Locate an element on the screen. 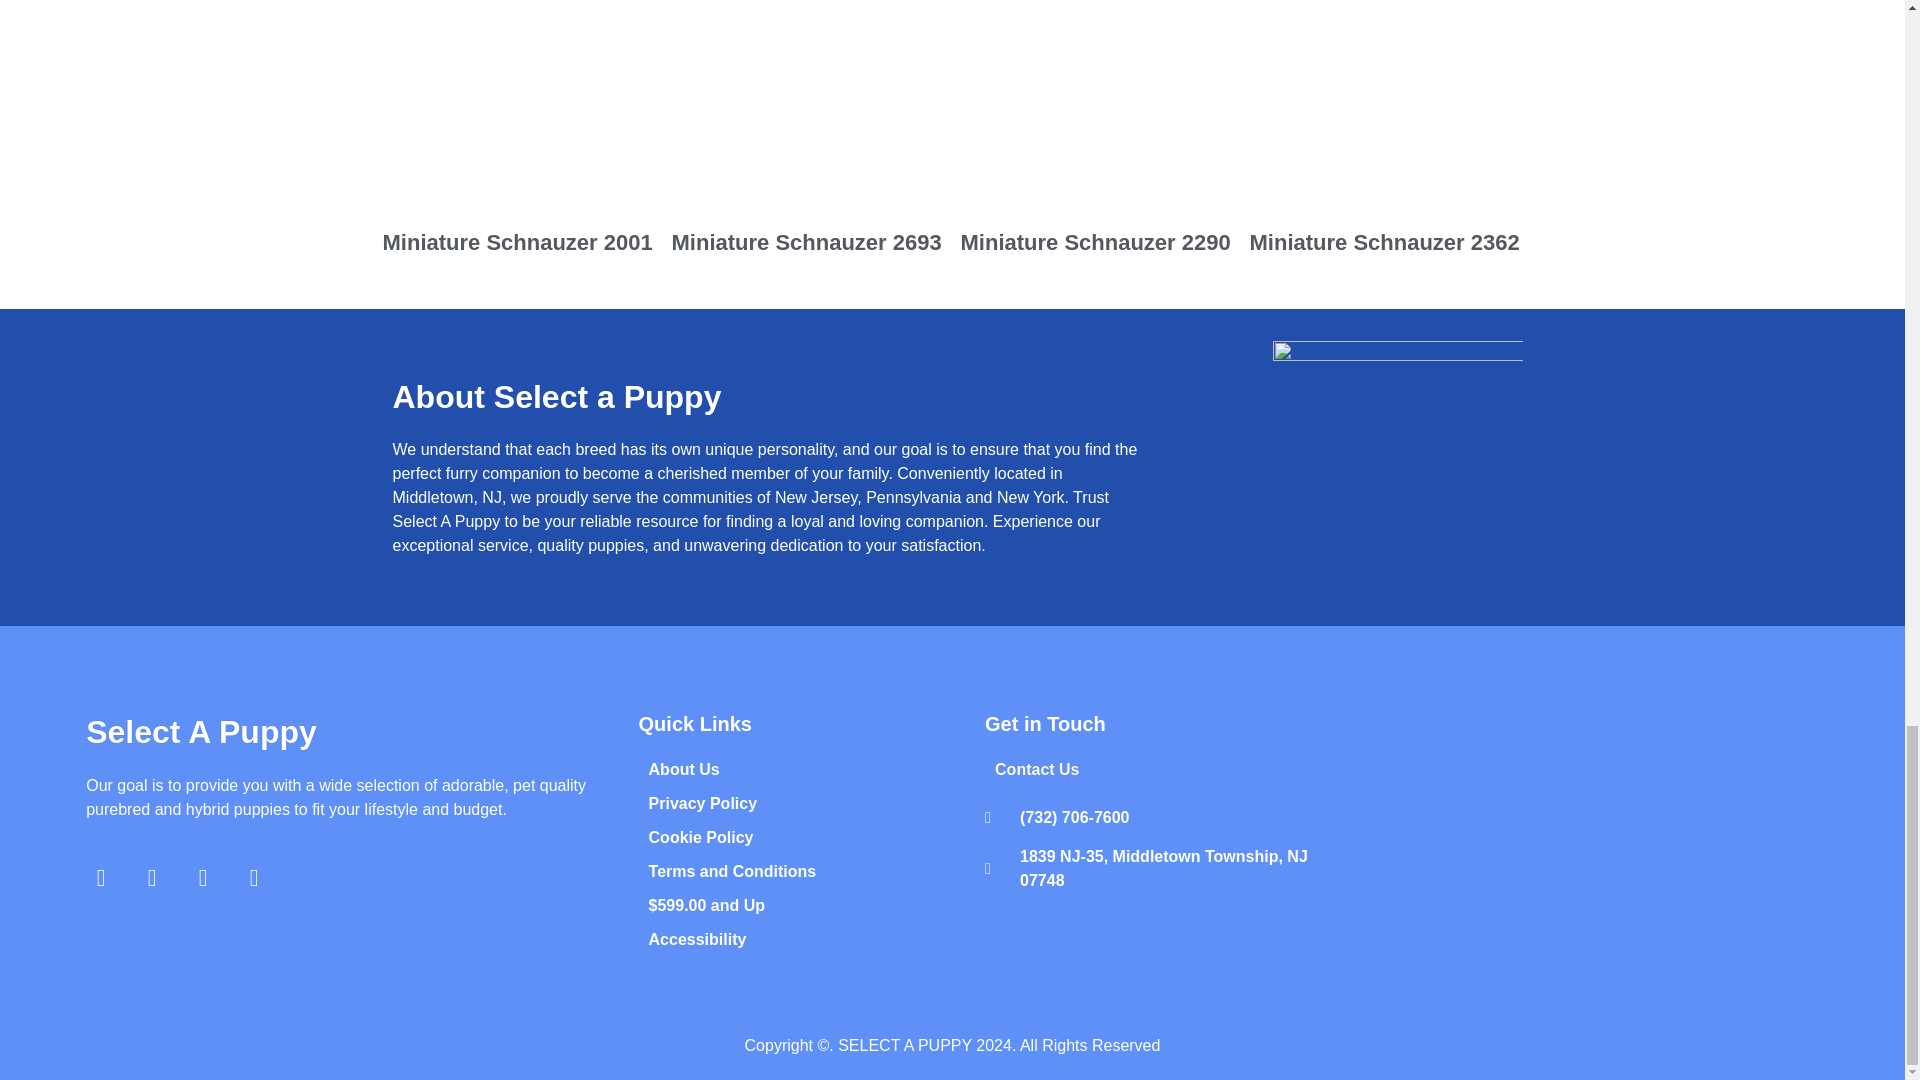 Image resolution: width=1920 pixels, height=1080 pixels. About Us is located at coordinates (819, 770).